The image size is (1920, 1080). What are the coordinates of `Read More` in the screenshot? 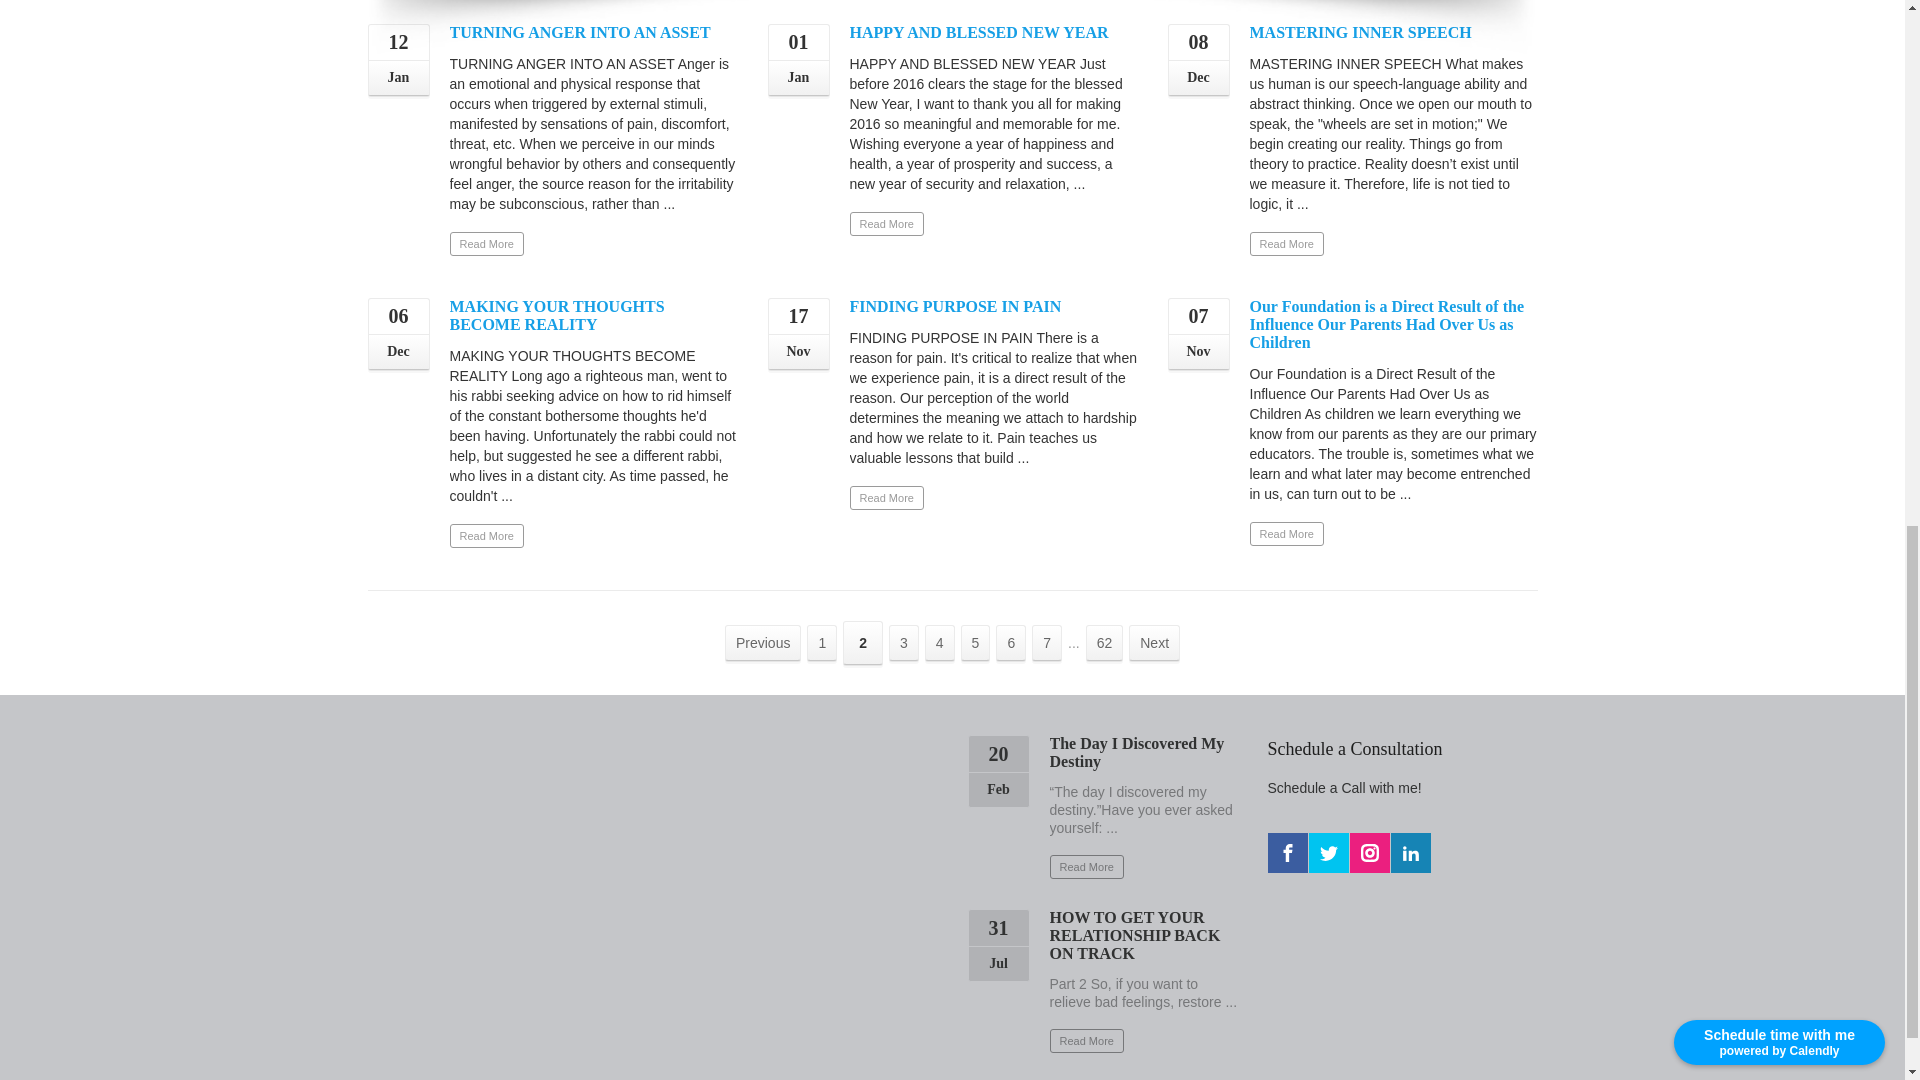 It's located at (1286, 534).